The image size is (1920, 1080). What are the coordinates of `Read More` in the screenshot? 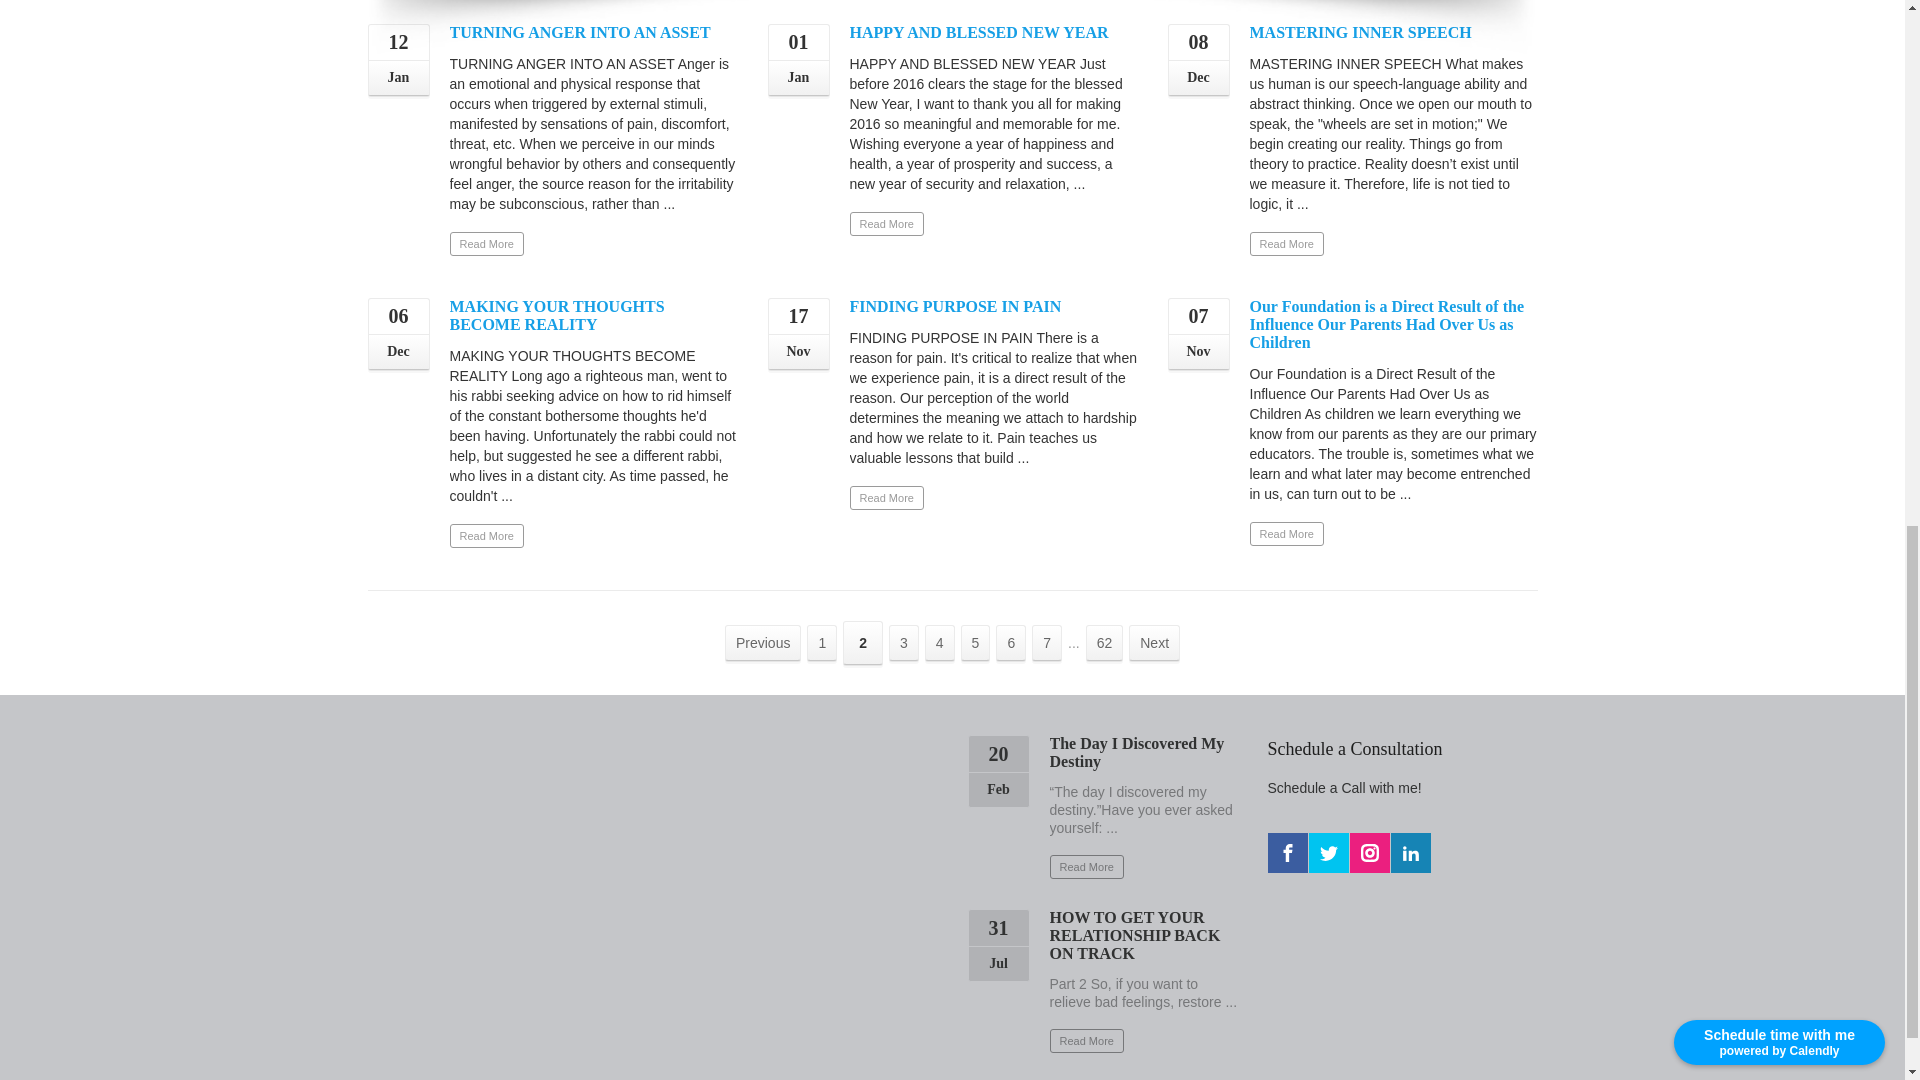 It's located at (1286, 534).